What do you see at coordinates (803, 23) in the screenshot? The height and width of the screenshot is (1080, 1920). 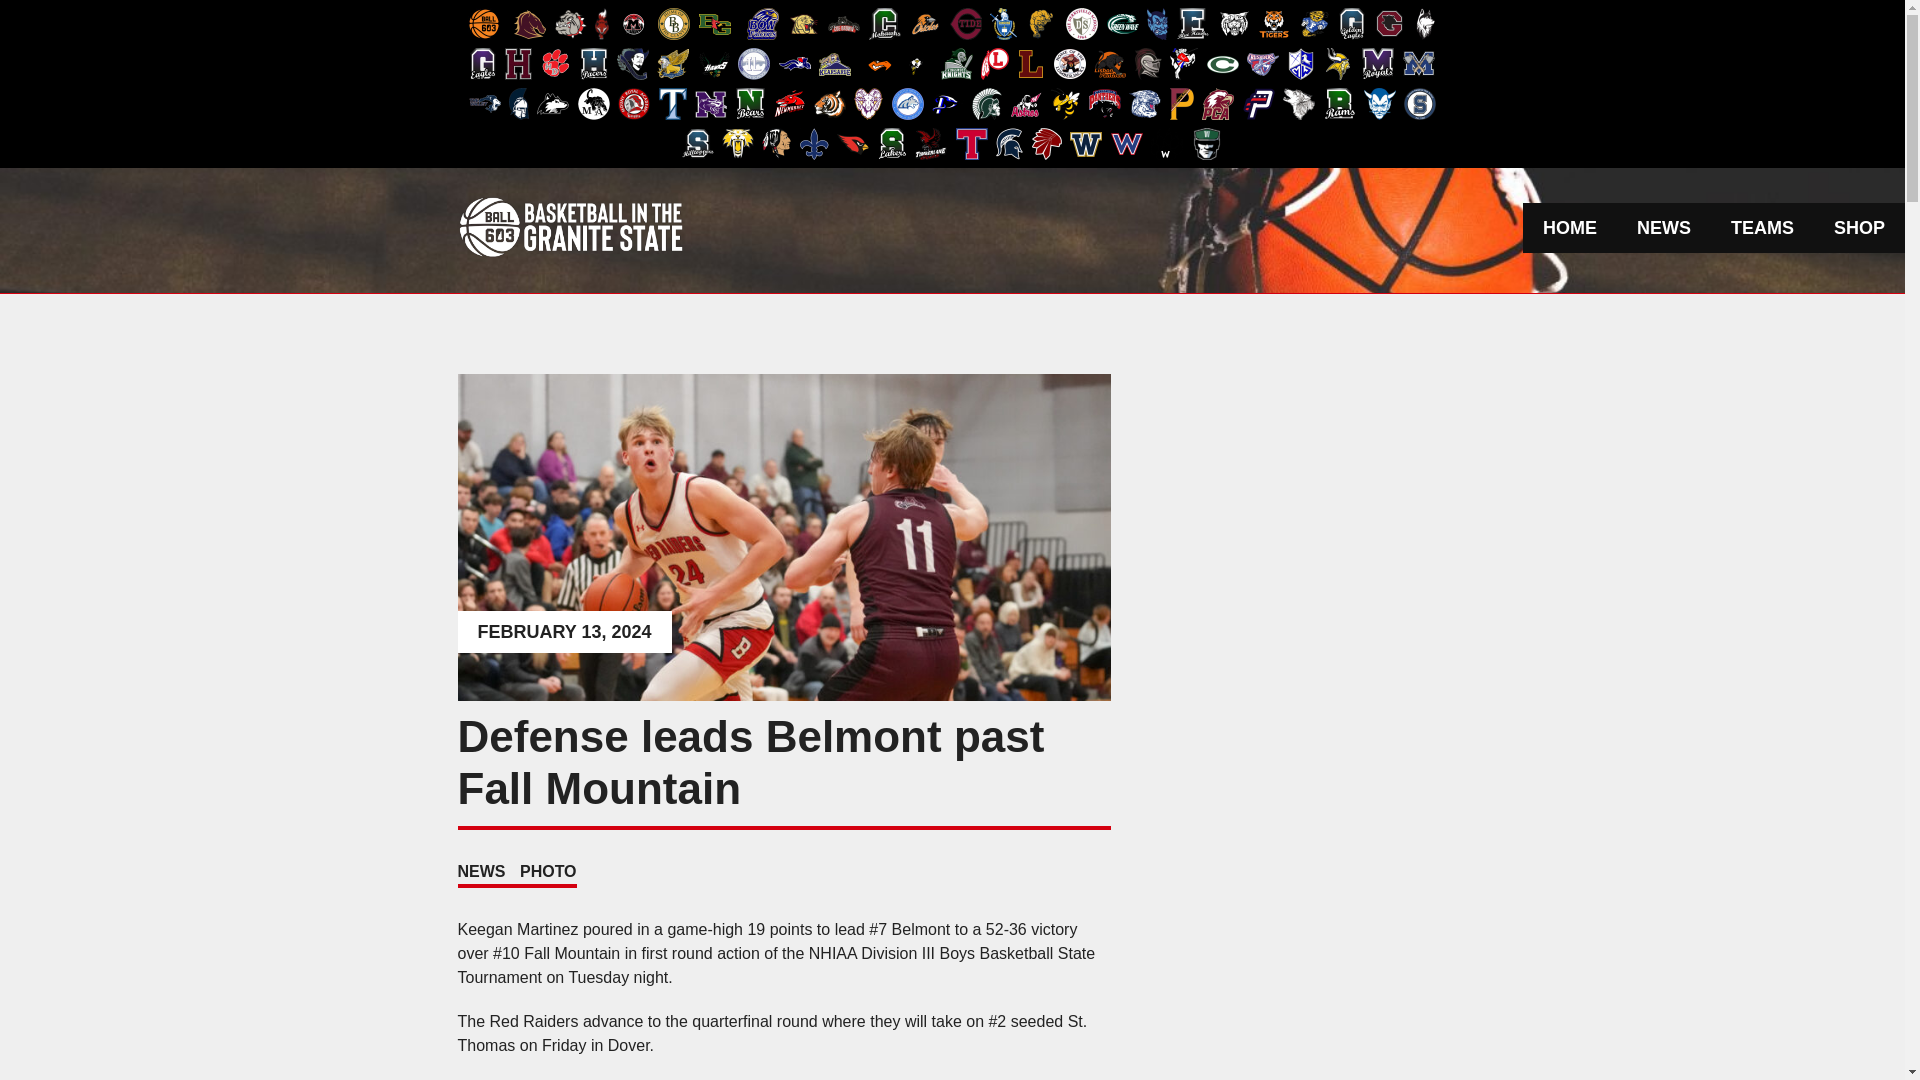 I see `Campbell` at bounding box center [803, 23].